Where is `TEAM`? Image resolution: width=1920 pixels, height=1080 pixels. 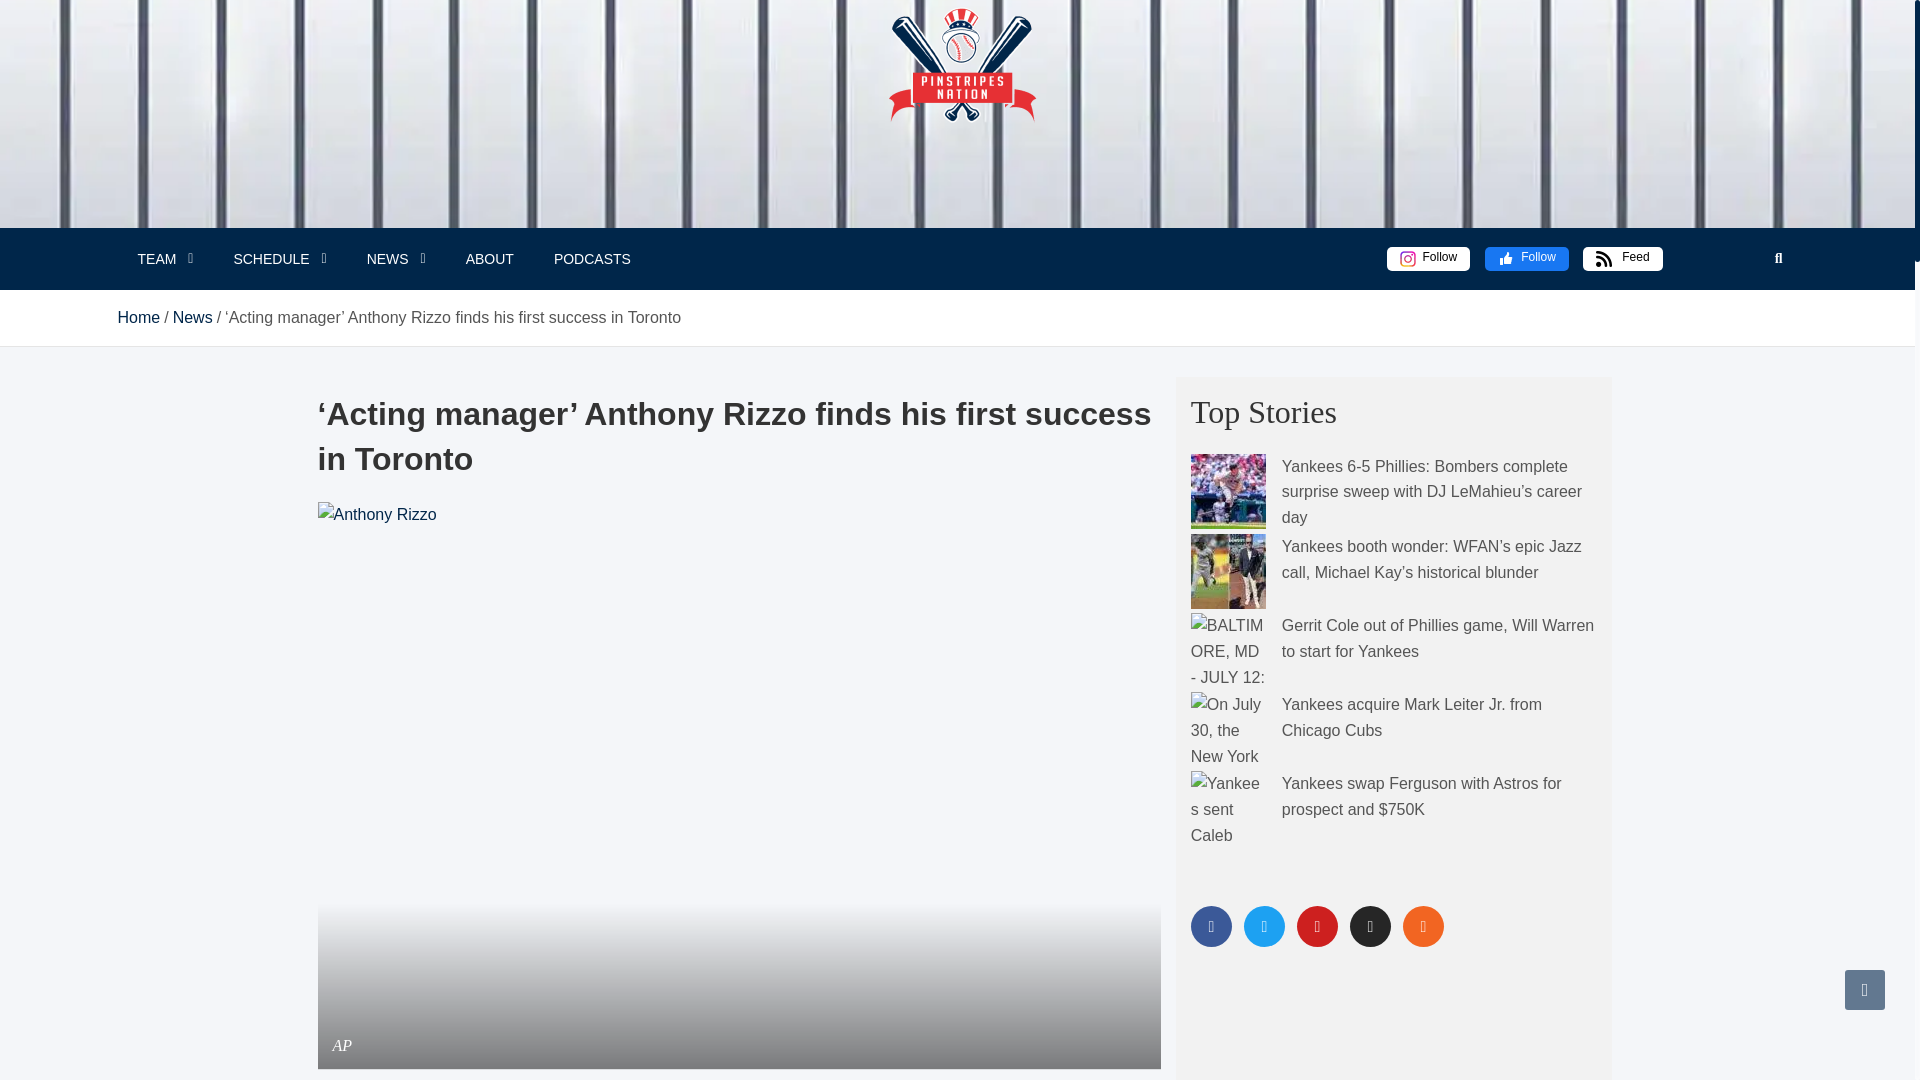 TEAM is located at coordinates (165, 258).